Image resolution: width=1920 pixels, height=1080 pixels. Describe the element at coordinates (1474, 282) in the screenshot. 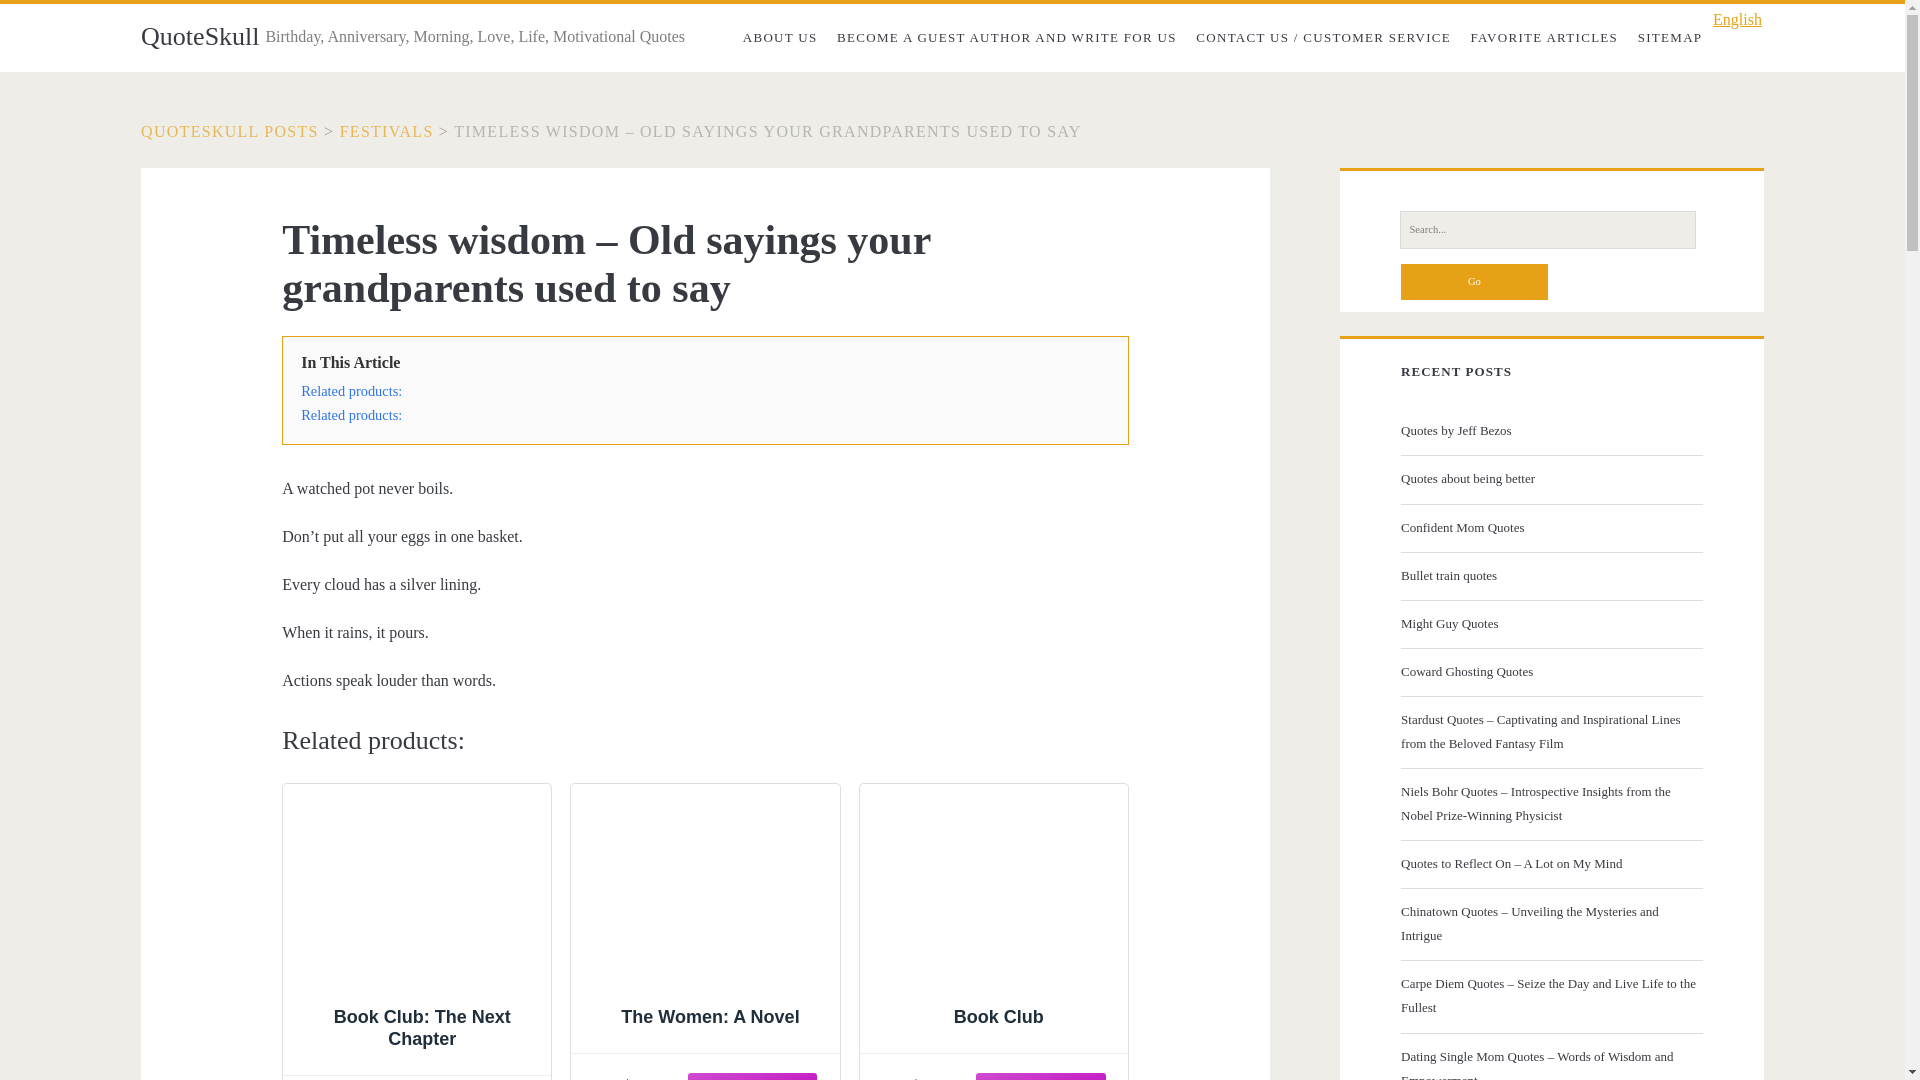

I see `Go` at that location.